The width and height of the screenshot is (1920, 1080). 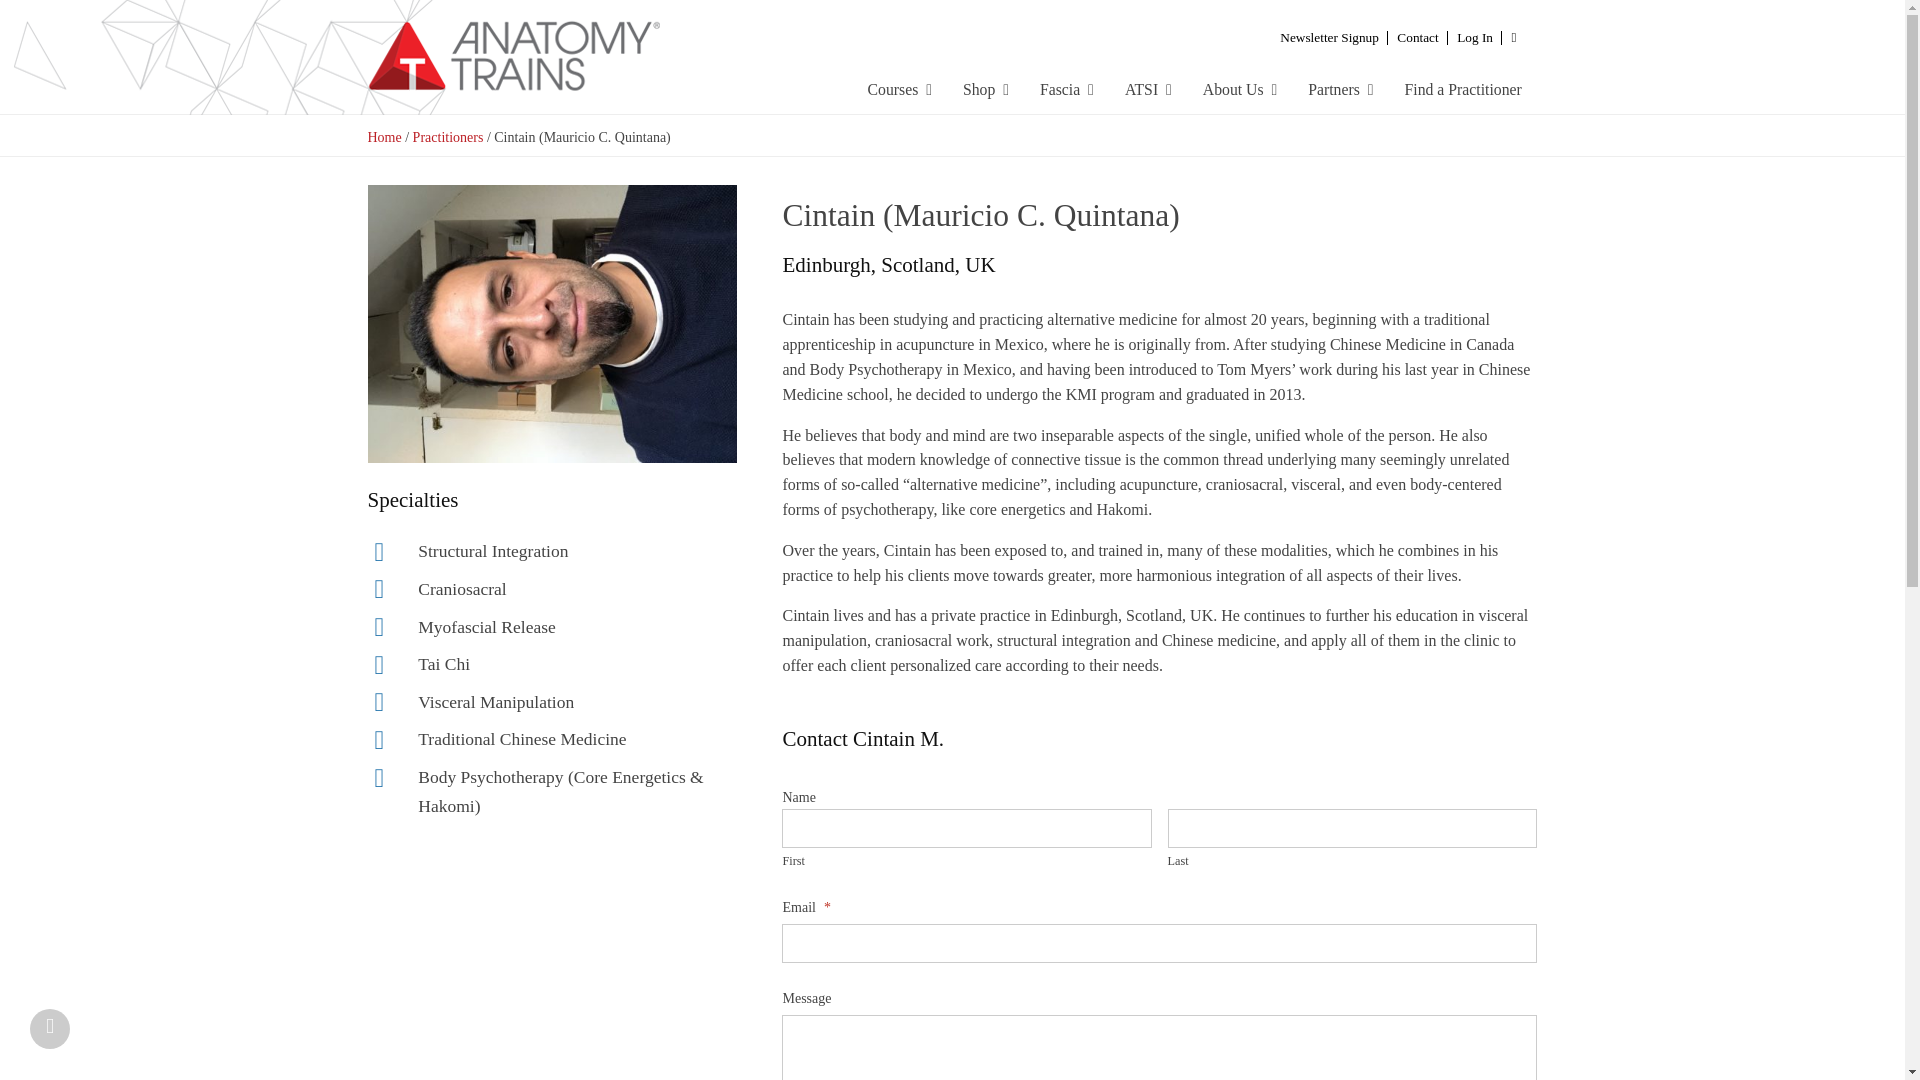 What do you see at coordinates (1330, 36) in the screenshot?
I see `Newsletter Signup` at bounding box center [1330, 36].